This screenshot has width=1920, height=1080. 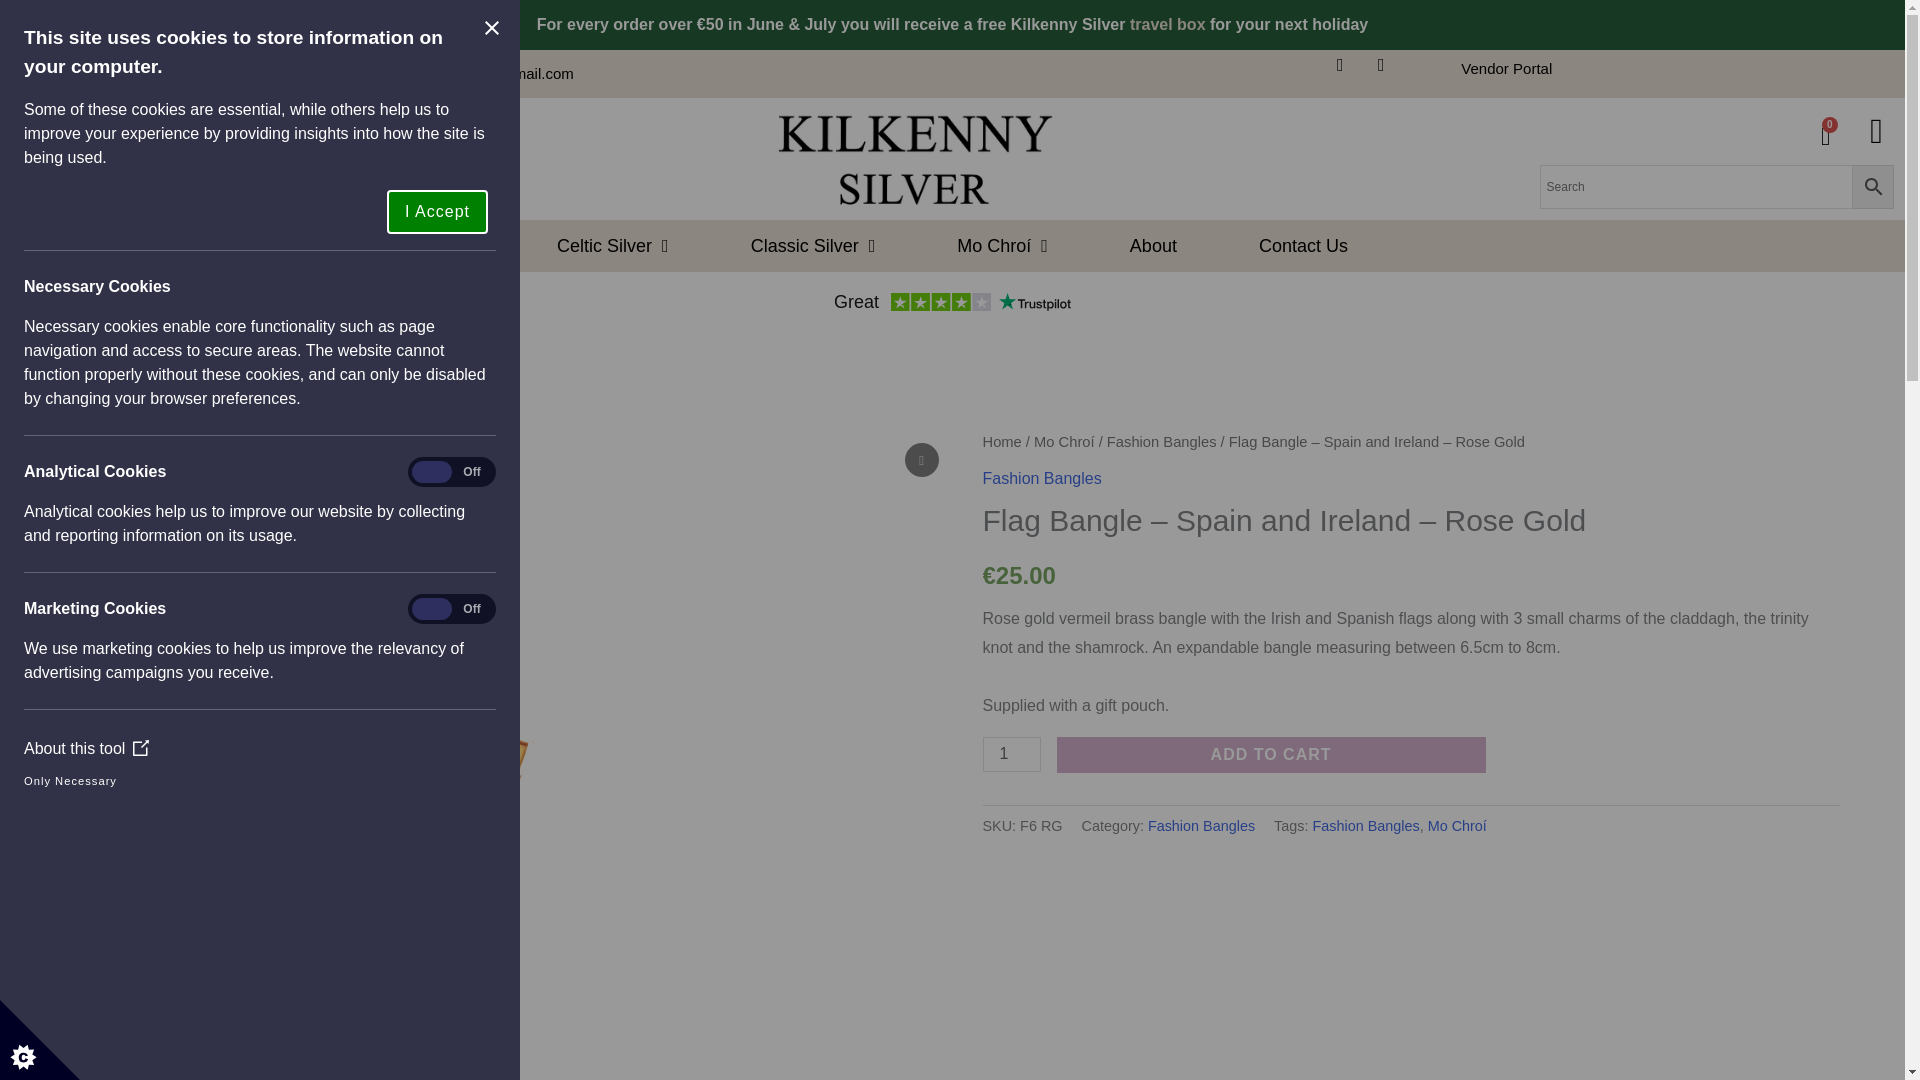 What do you see at coordinates (44, 781) in the screenshot?
I see `Only Necessary` at bounding box center [44, 781].